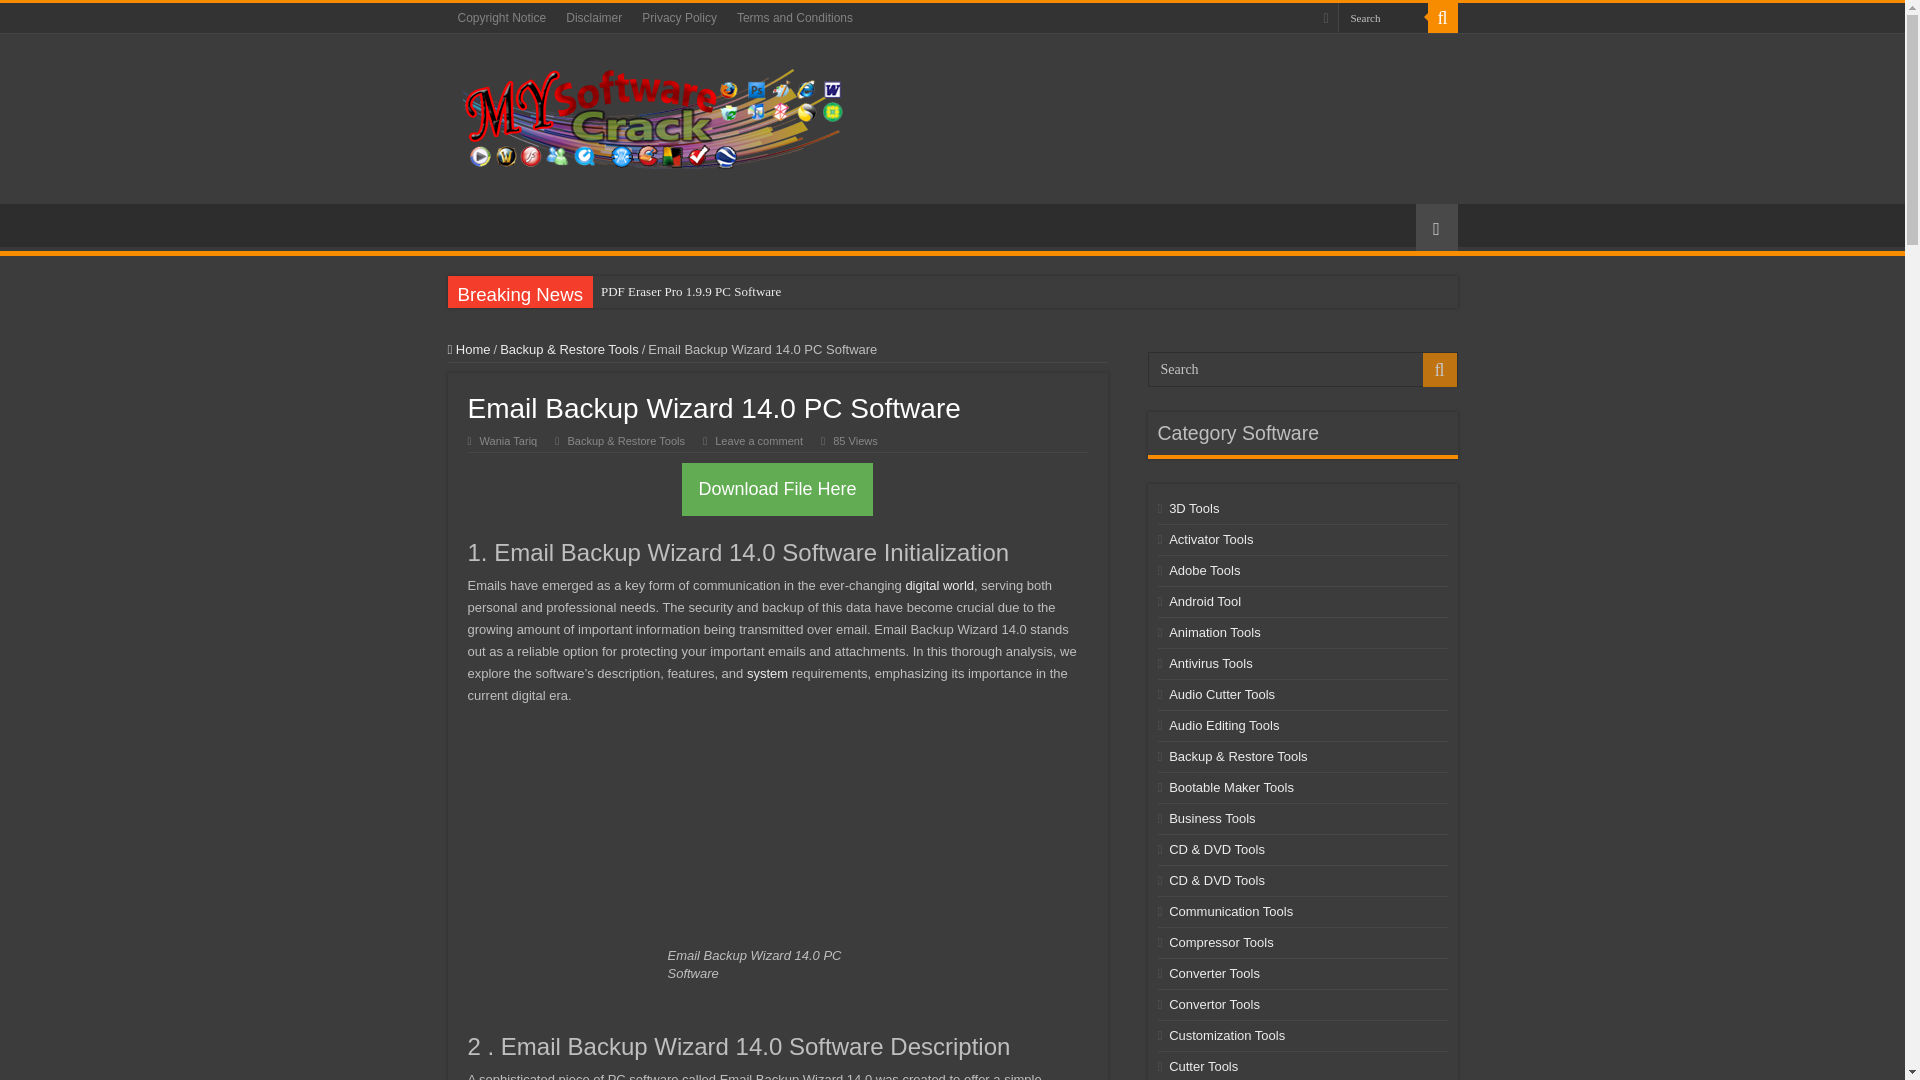  I want to click on system, so click(766, 674).